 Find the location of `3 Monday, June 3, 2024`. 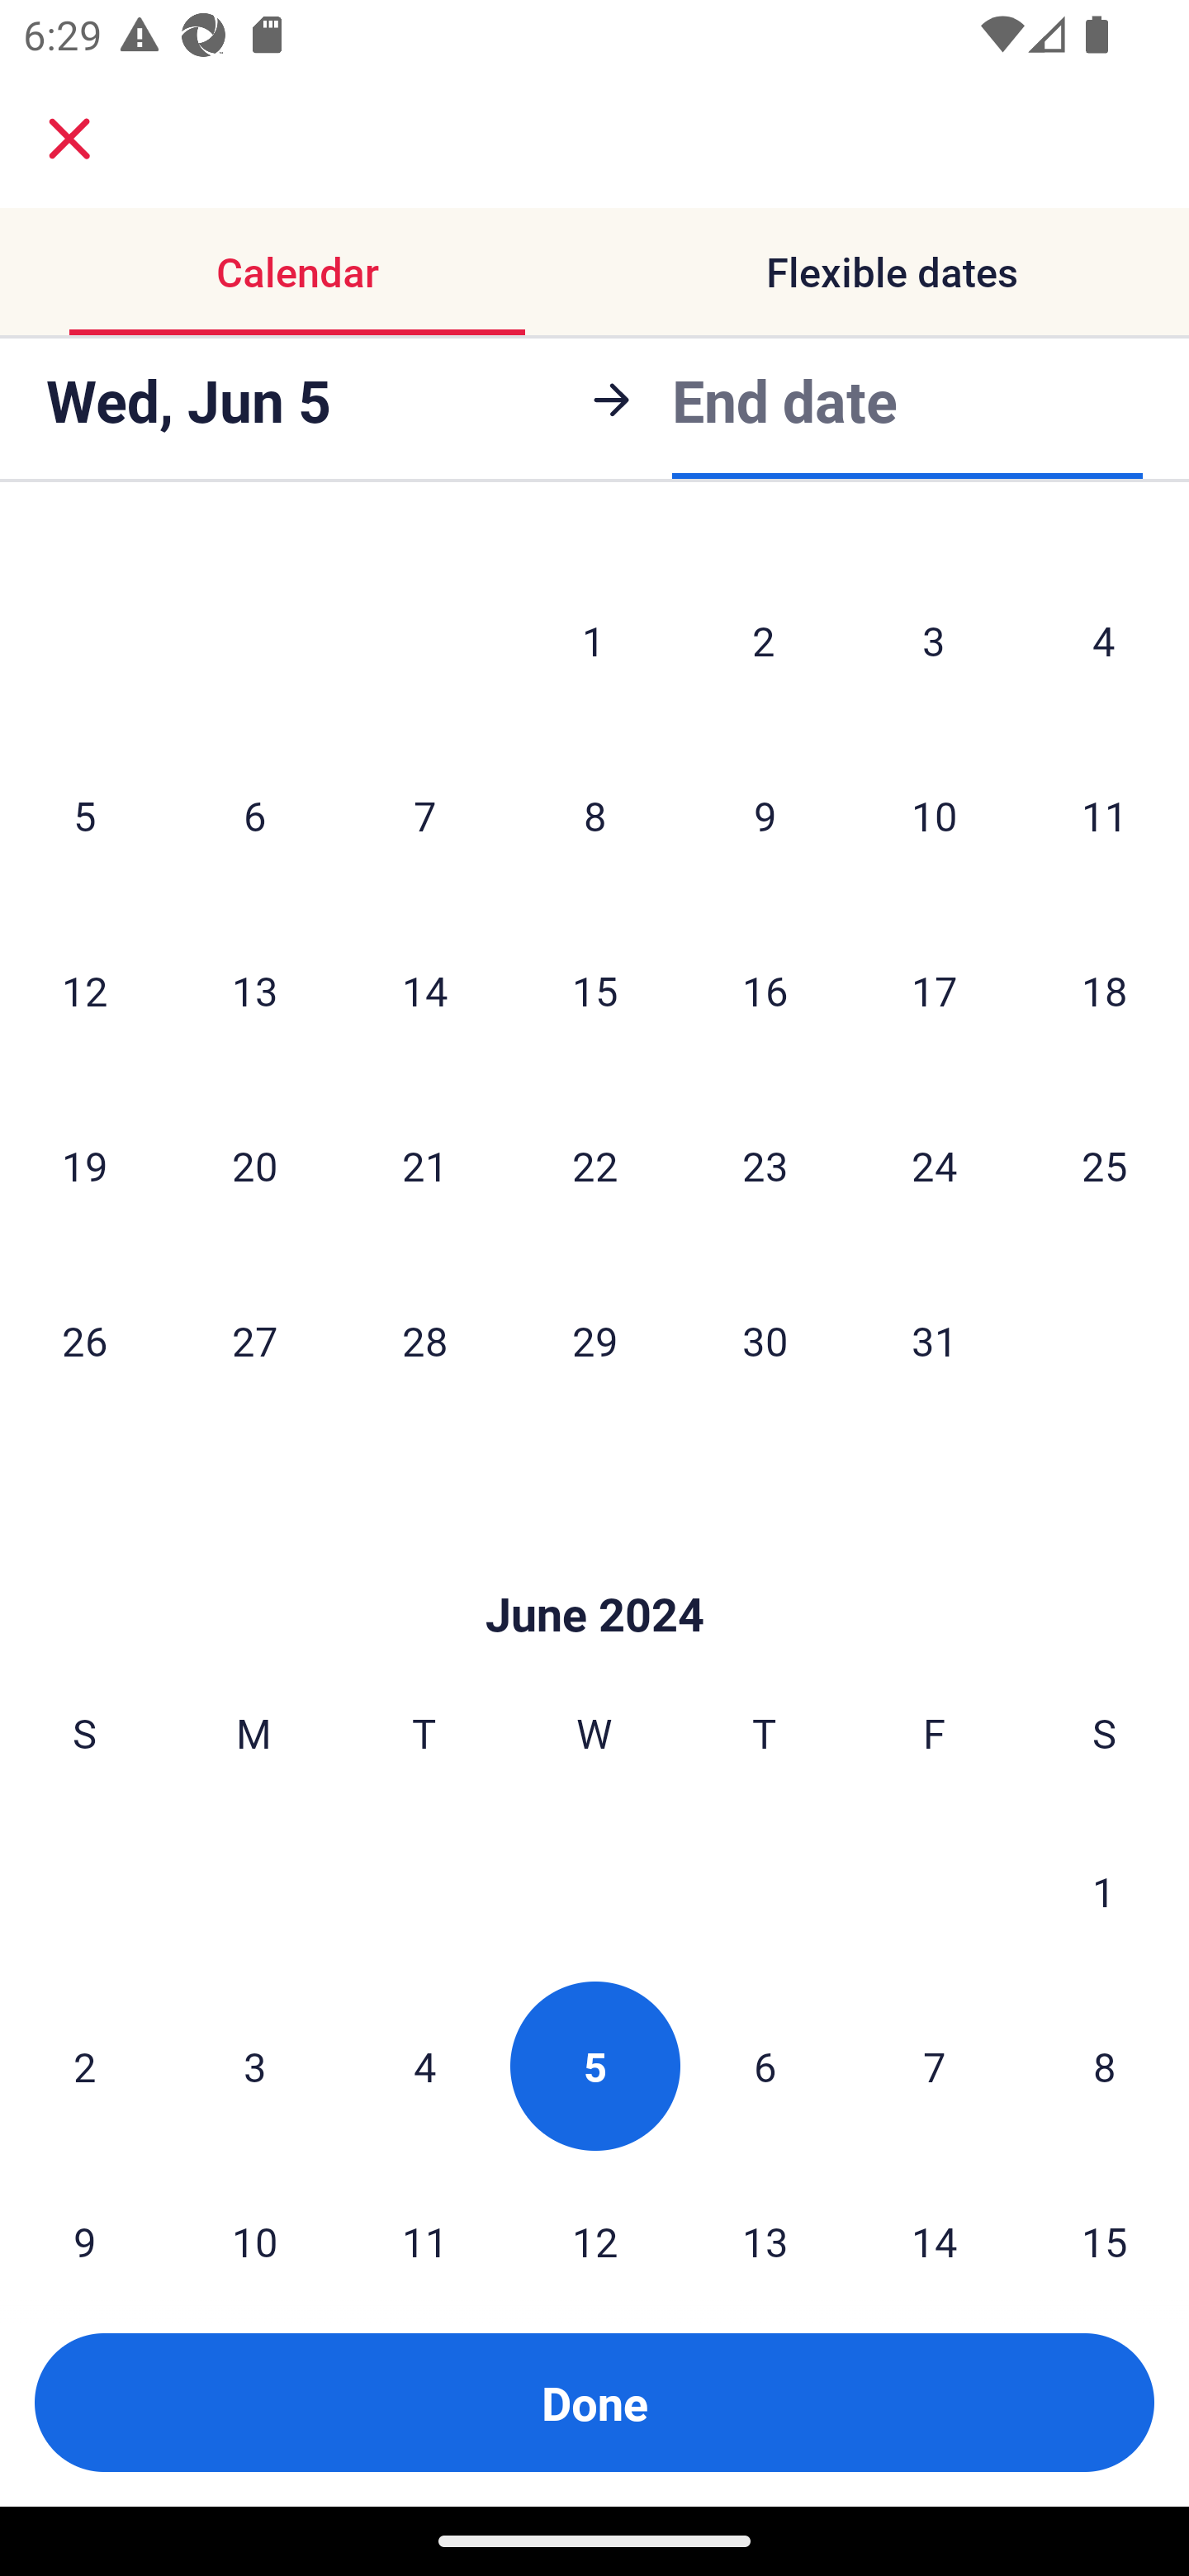

3 Monday, June 3, 2024 is located at coordinates (254, 2066).